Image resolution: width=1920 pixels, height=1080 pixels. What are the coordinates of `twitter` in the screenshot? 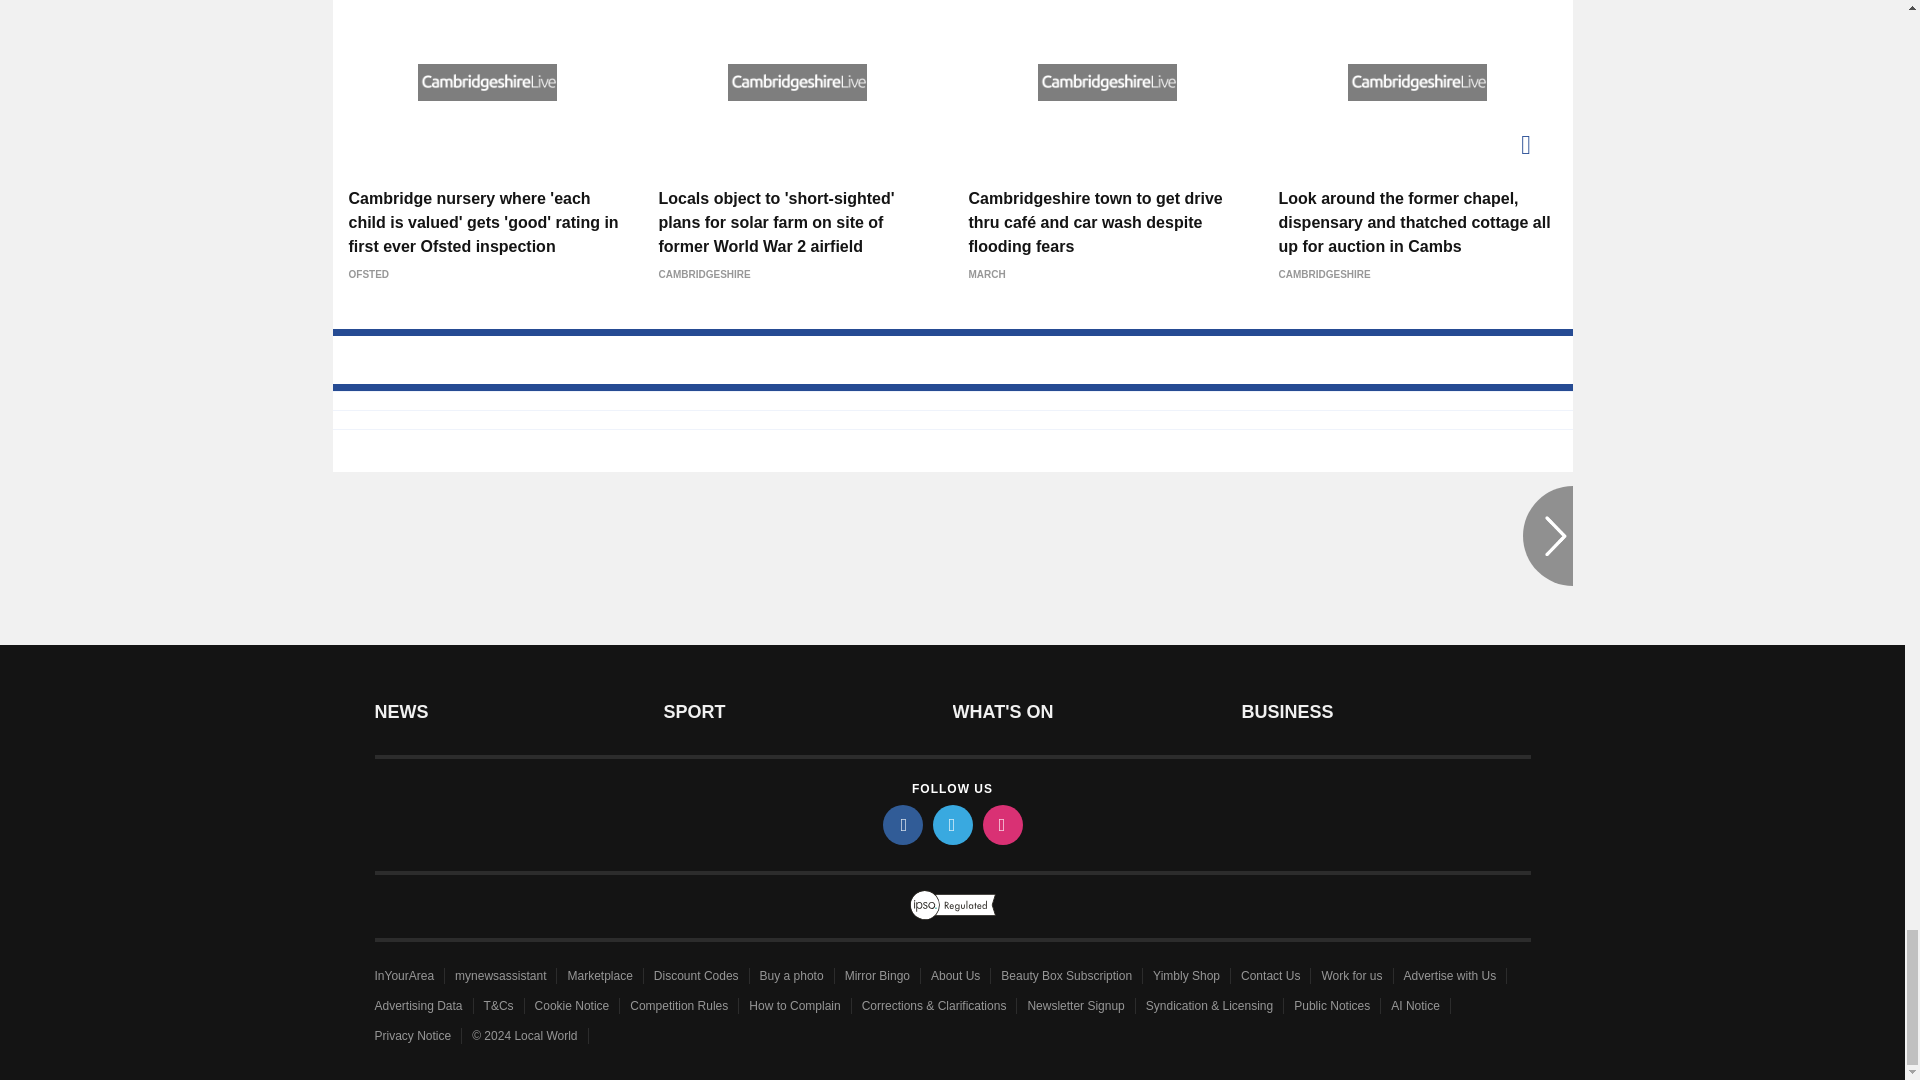 It's located at (951, 824).